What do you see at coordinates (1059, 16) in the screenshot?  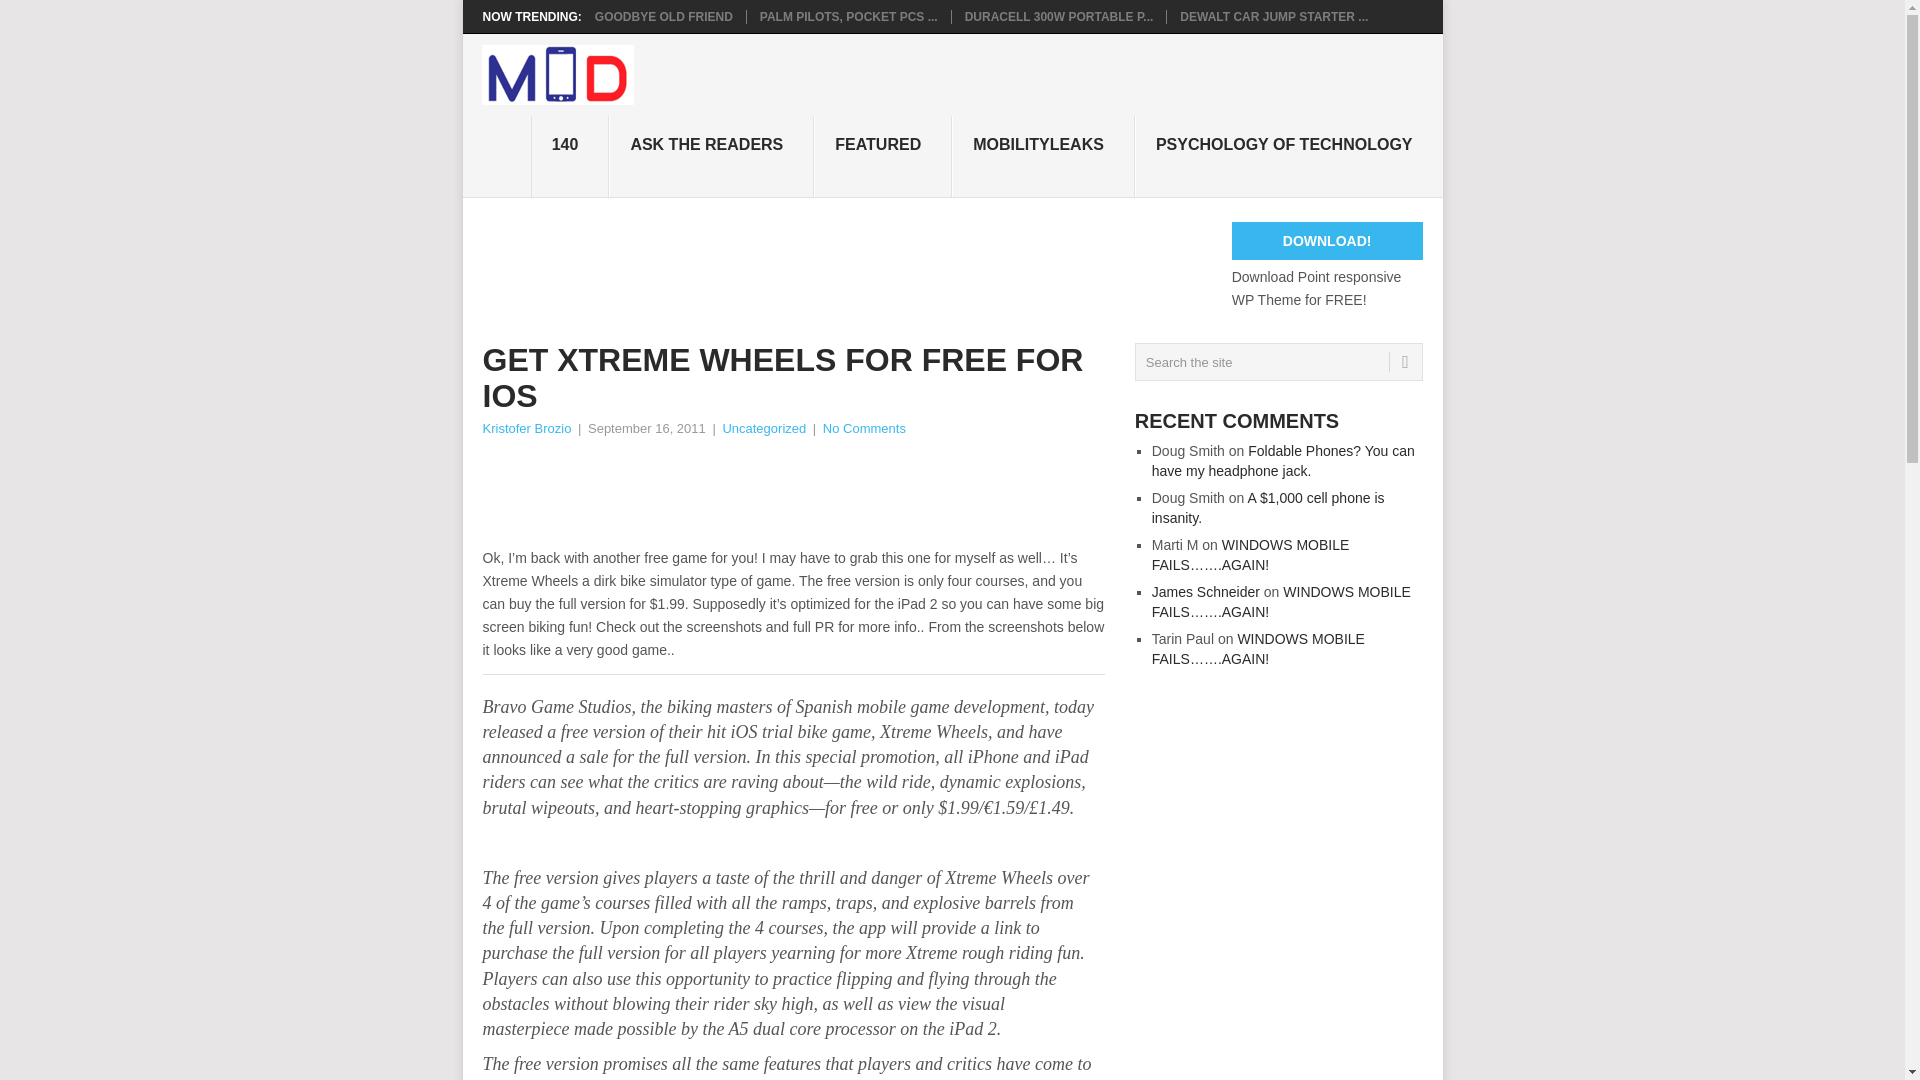 I see `DURACELL 300W PORTABLE P...` at bounding box center [1059, 16].